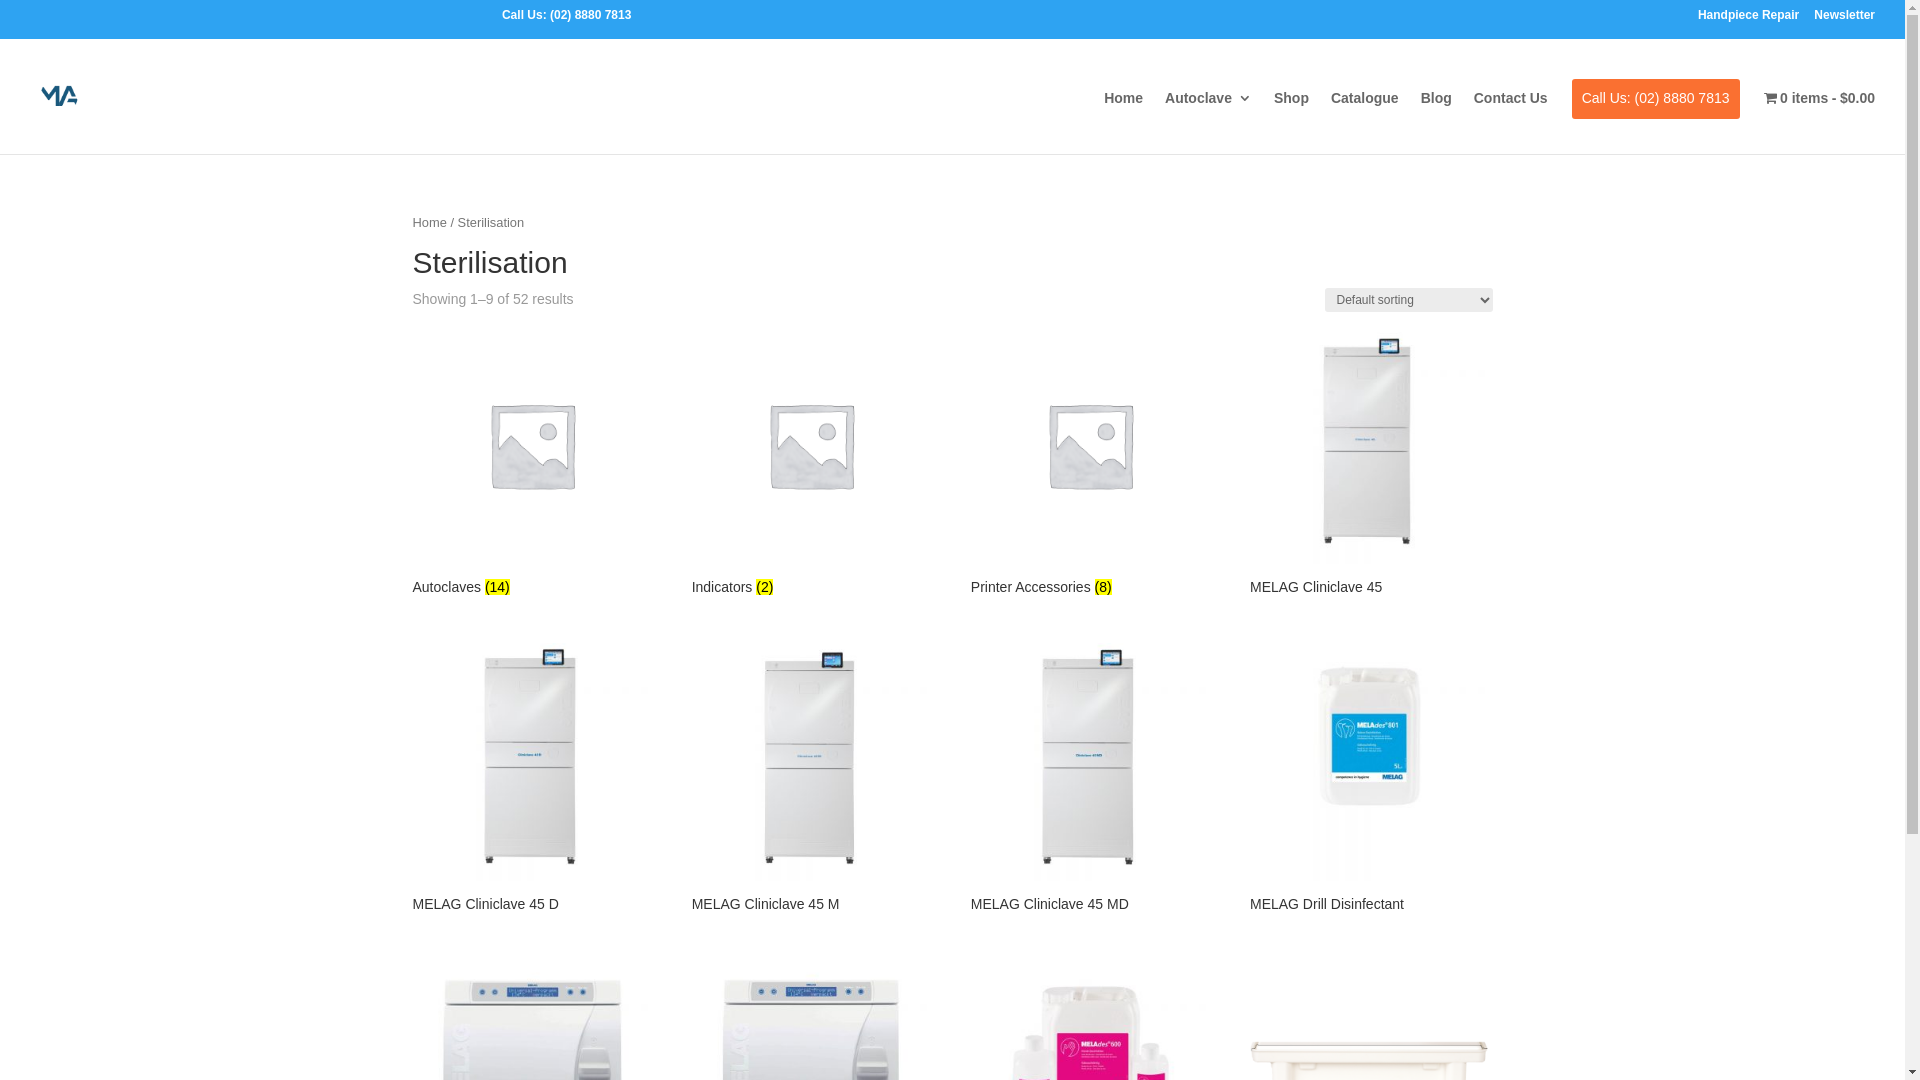  Describe the element at coordinates (1292, 114) in the screenshot. I see `Shop` at that location.